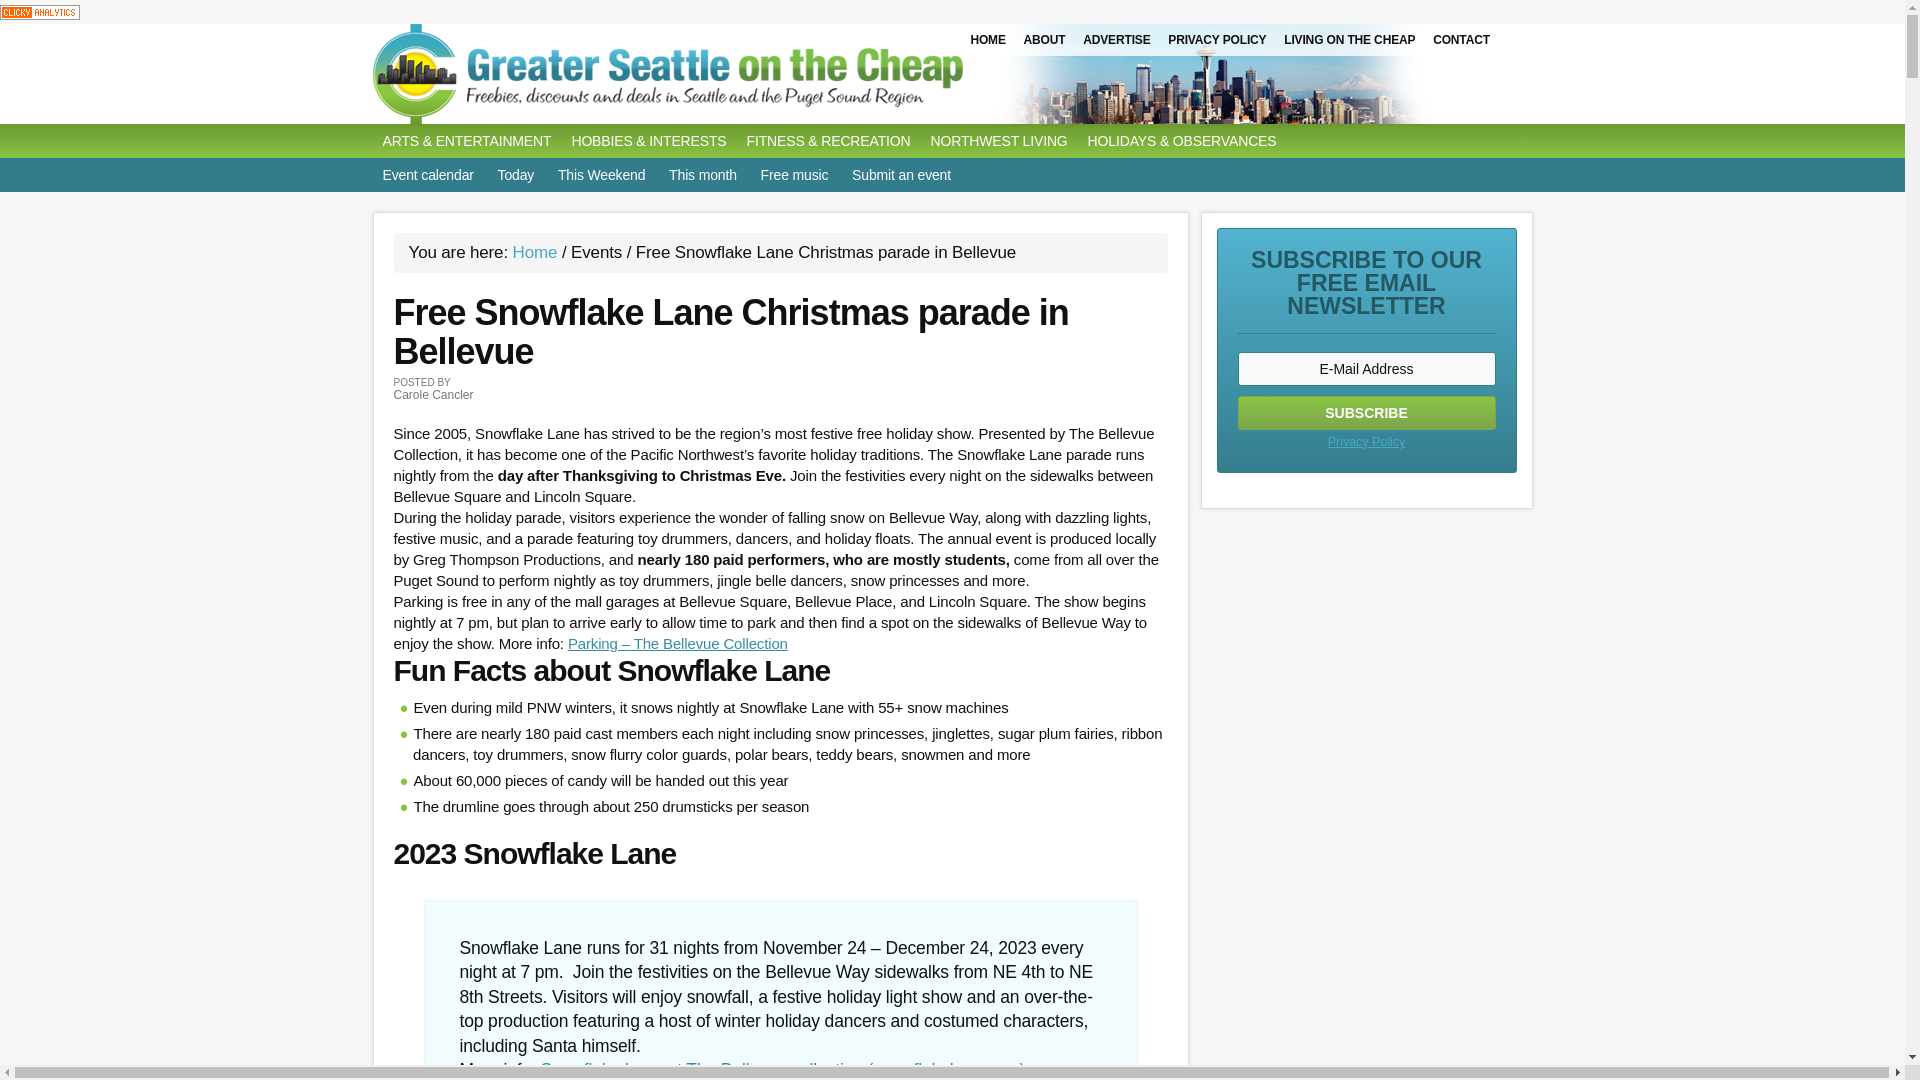 The height and width of the screenshot is (1080, 1920). What do you see at coordinates (1116, 40) in the screenshot?
I see `ADVERTISE` at bounding box center [1116, 40].